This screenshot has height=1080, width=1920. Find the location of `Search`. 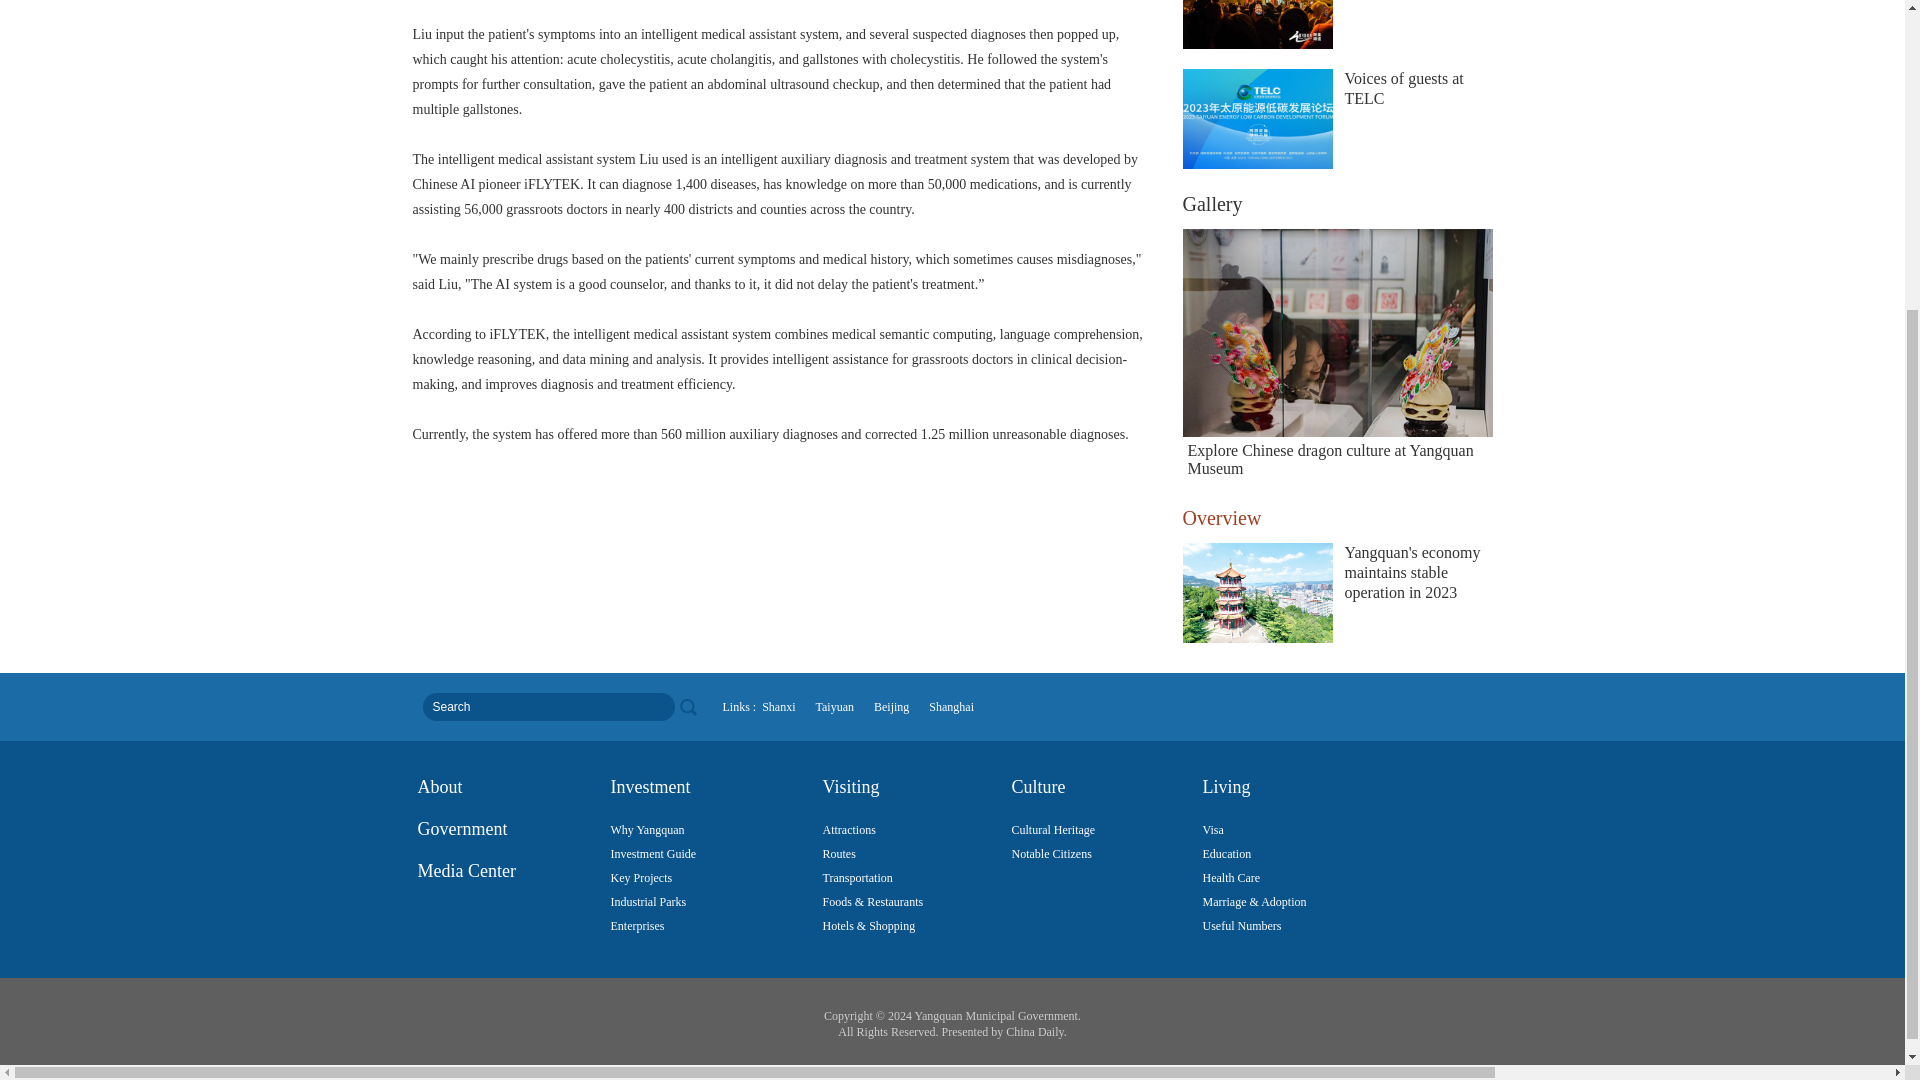

Search is located at coordinates (548, 707).